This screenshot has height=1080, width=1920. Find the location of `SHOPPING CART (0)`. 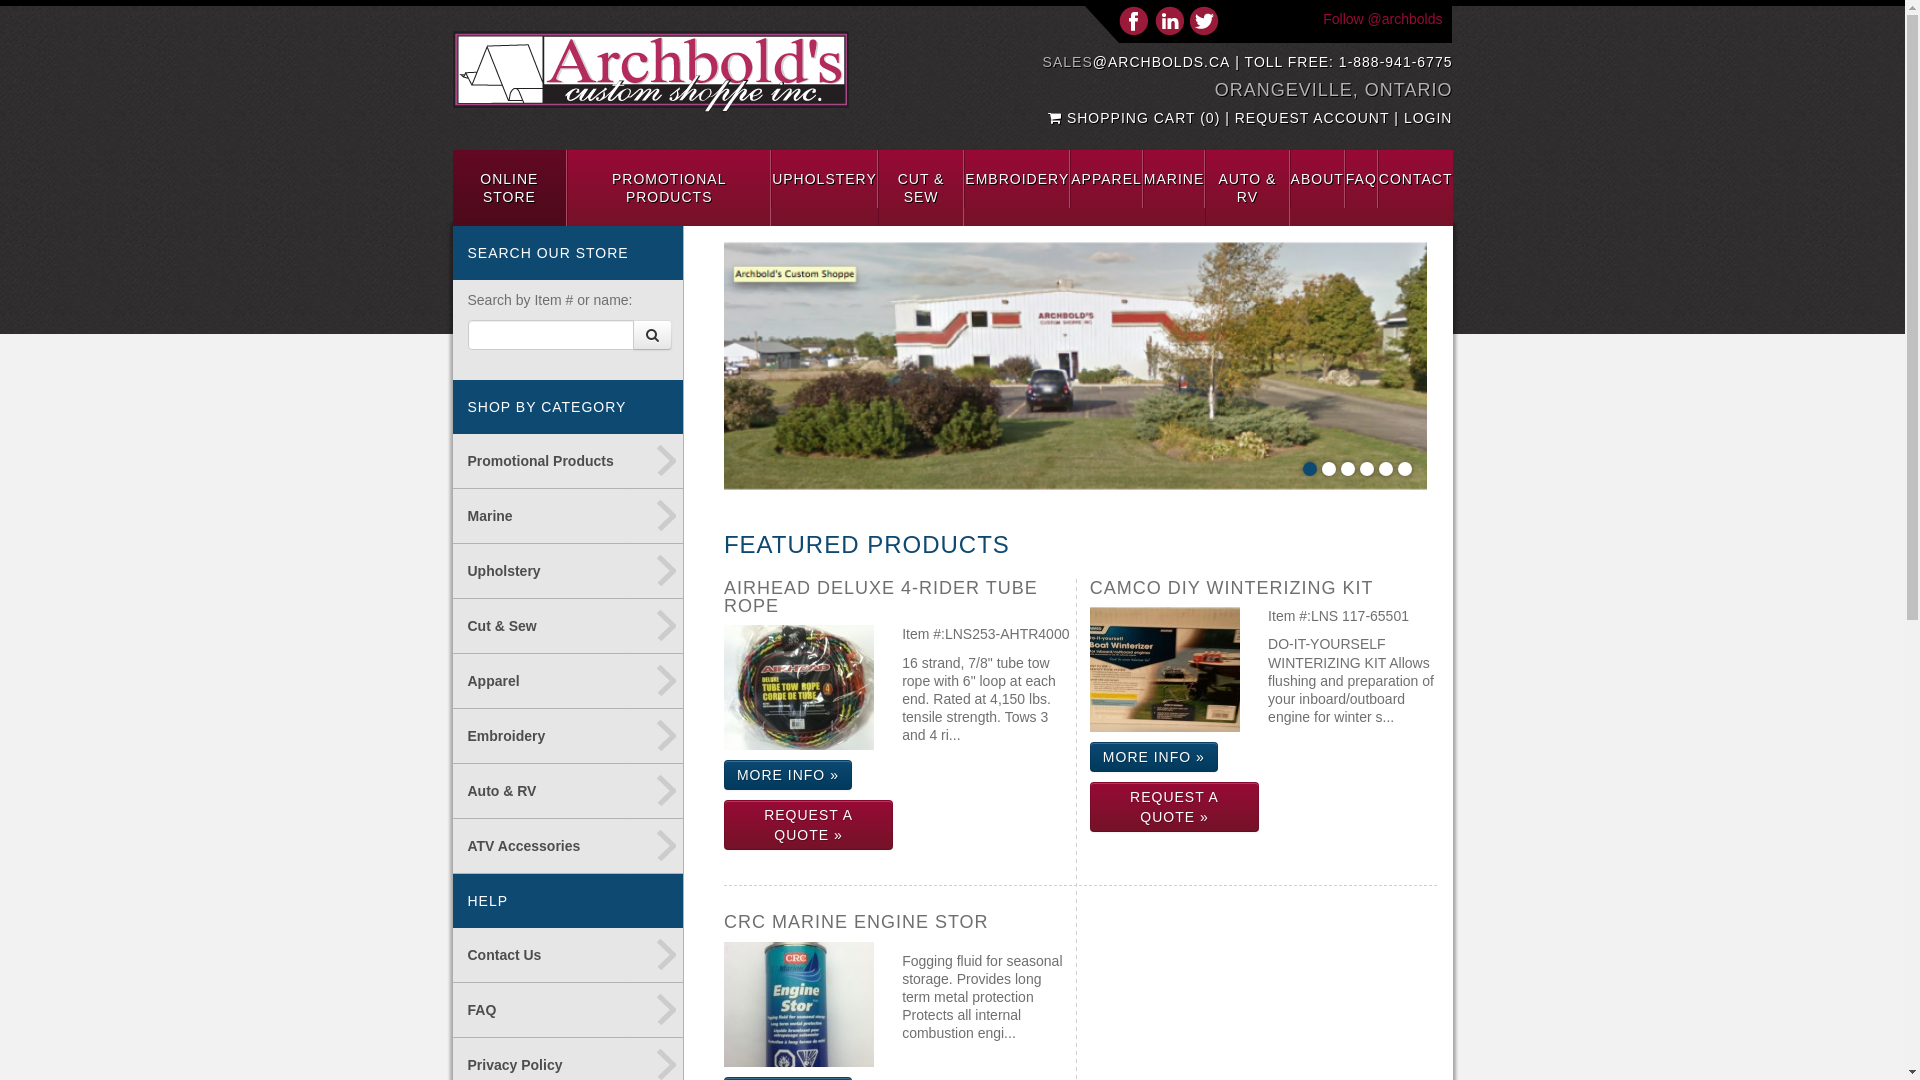

SHOPPING CART (0) is located at coordinates (1136, 118).